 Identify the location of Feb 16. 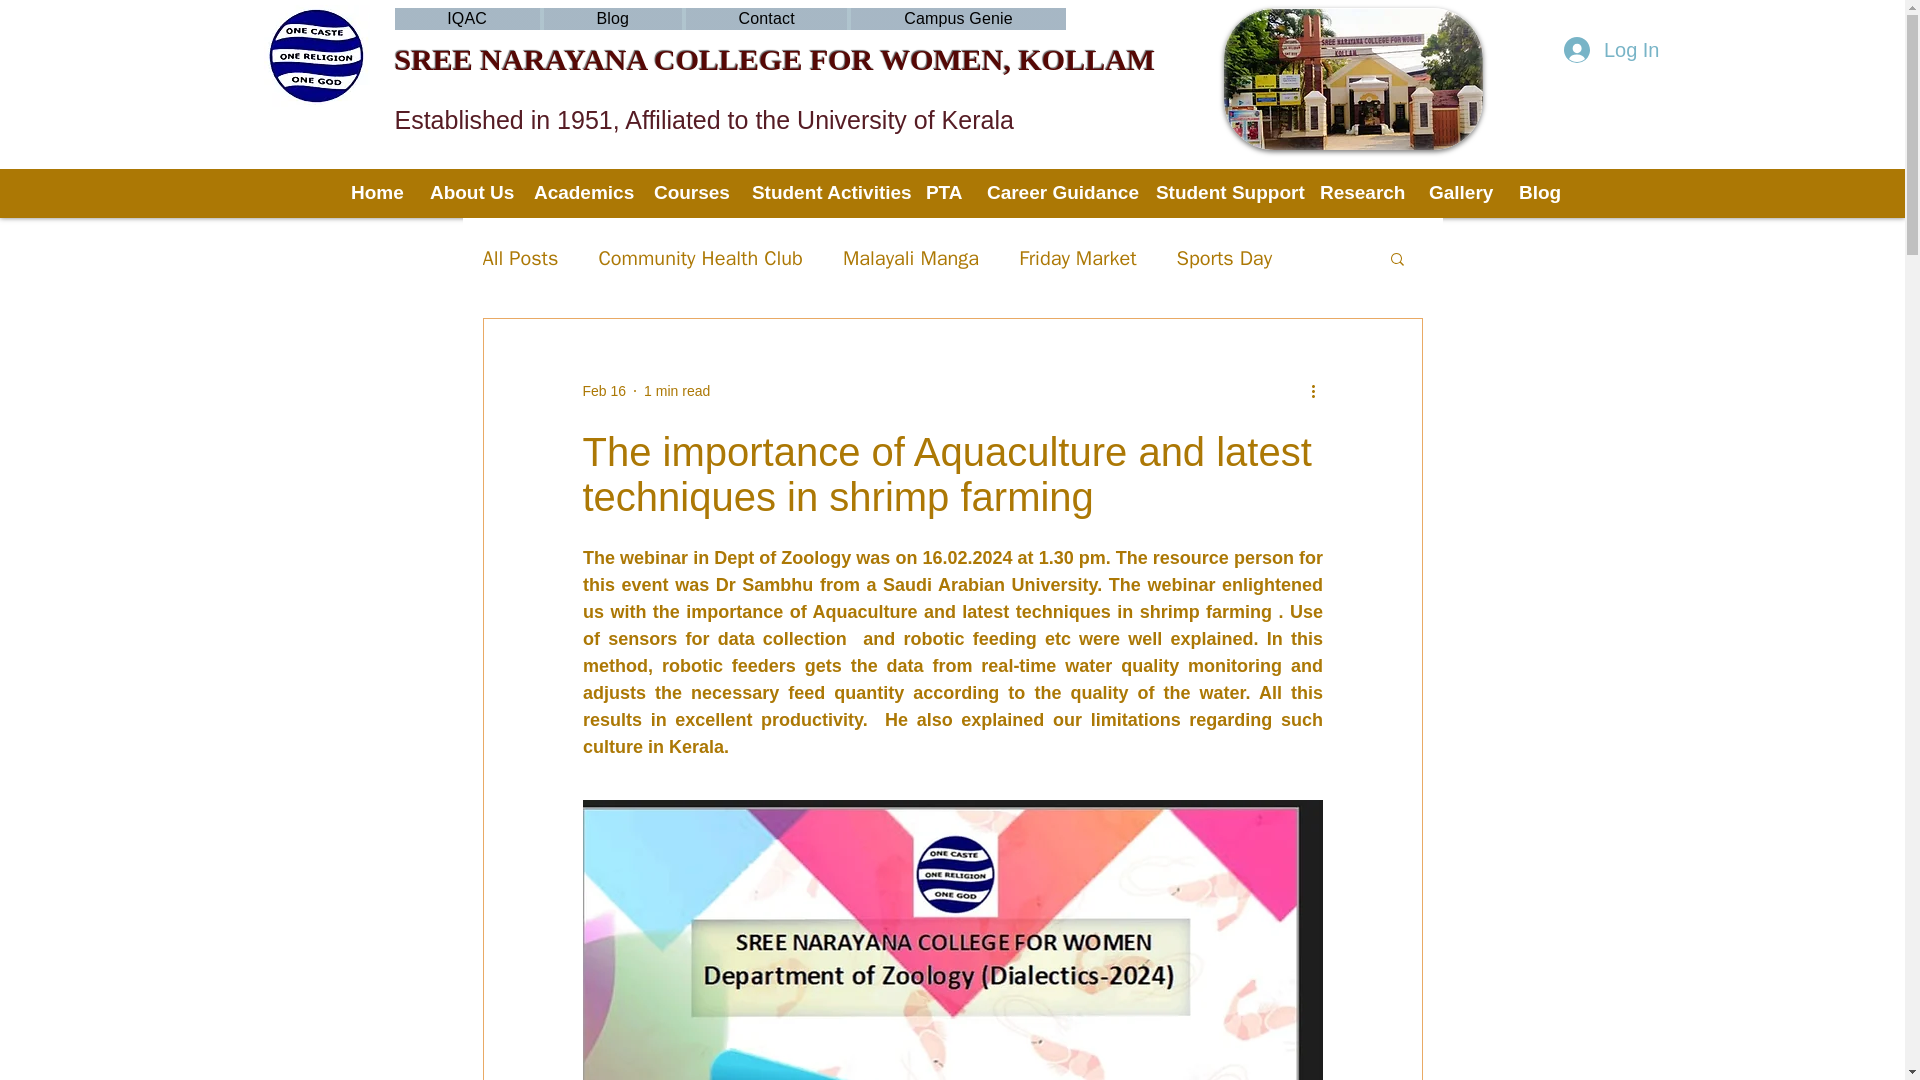
(603, 390).